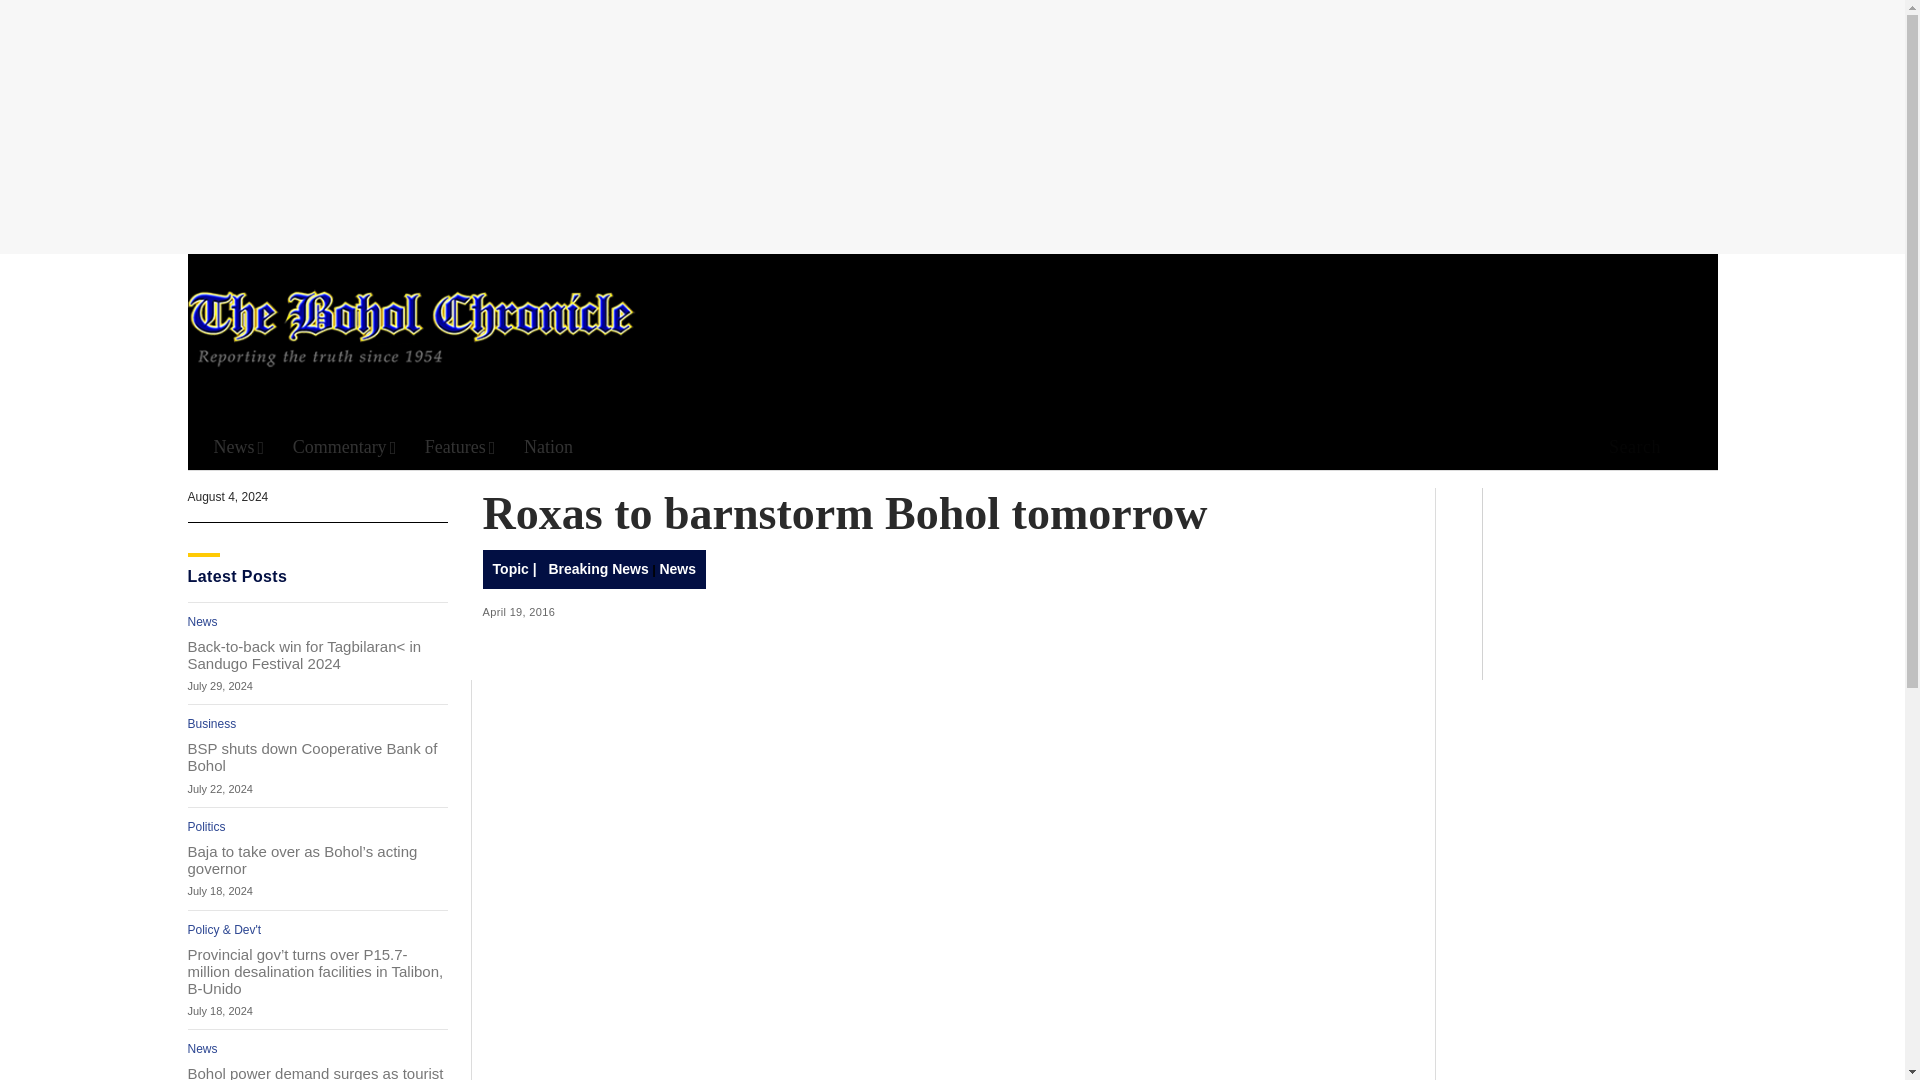 Image resolution: width=1920 pixels, height=1080 pixels. I want to click on Search, so click(1628, 448).